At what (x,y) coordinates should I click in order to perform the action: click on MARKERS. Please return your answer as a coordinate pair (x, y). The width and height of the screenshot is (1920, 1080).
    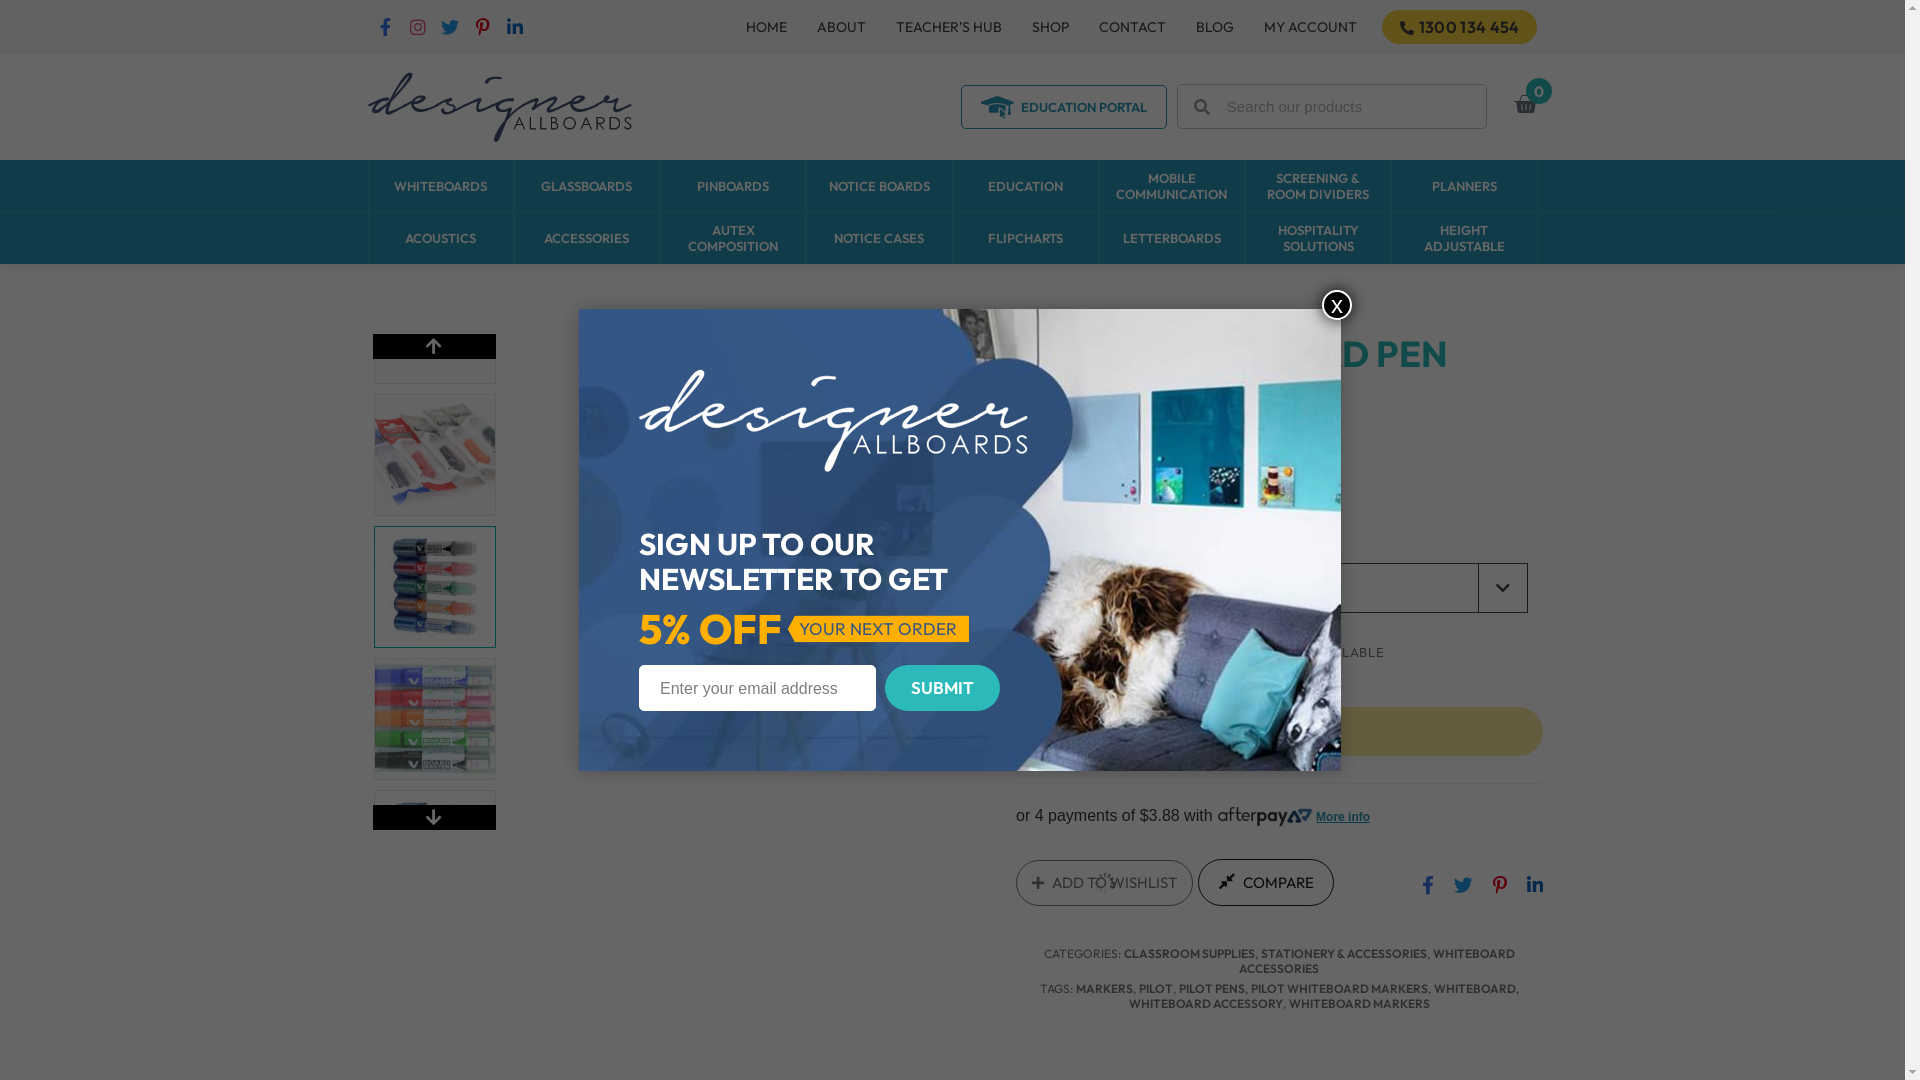
    Looking at the image, I should click on (1104, 988).